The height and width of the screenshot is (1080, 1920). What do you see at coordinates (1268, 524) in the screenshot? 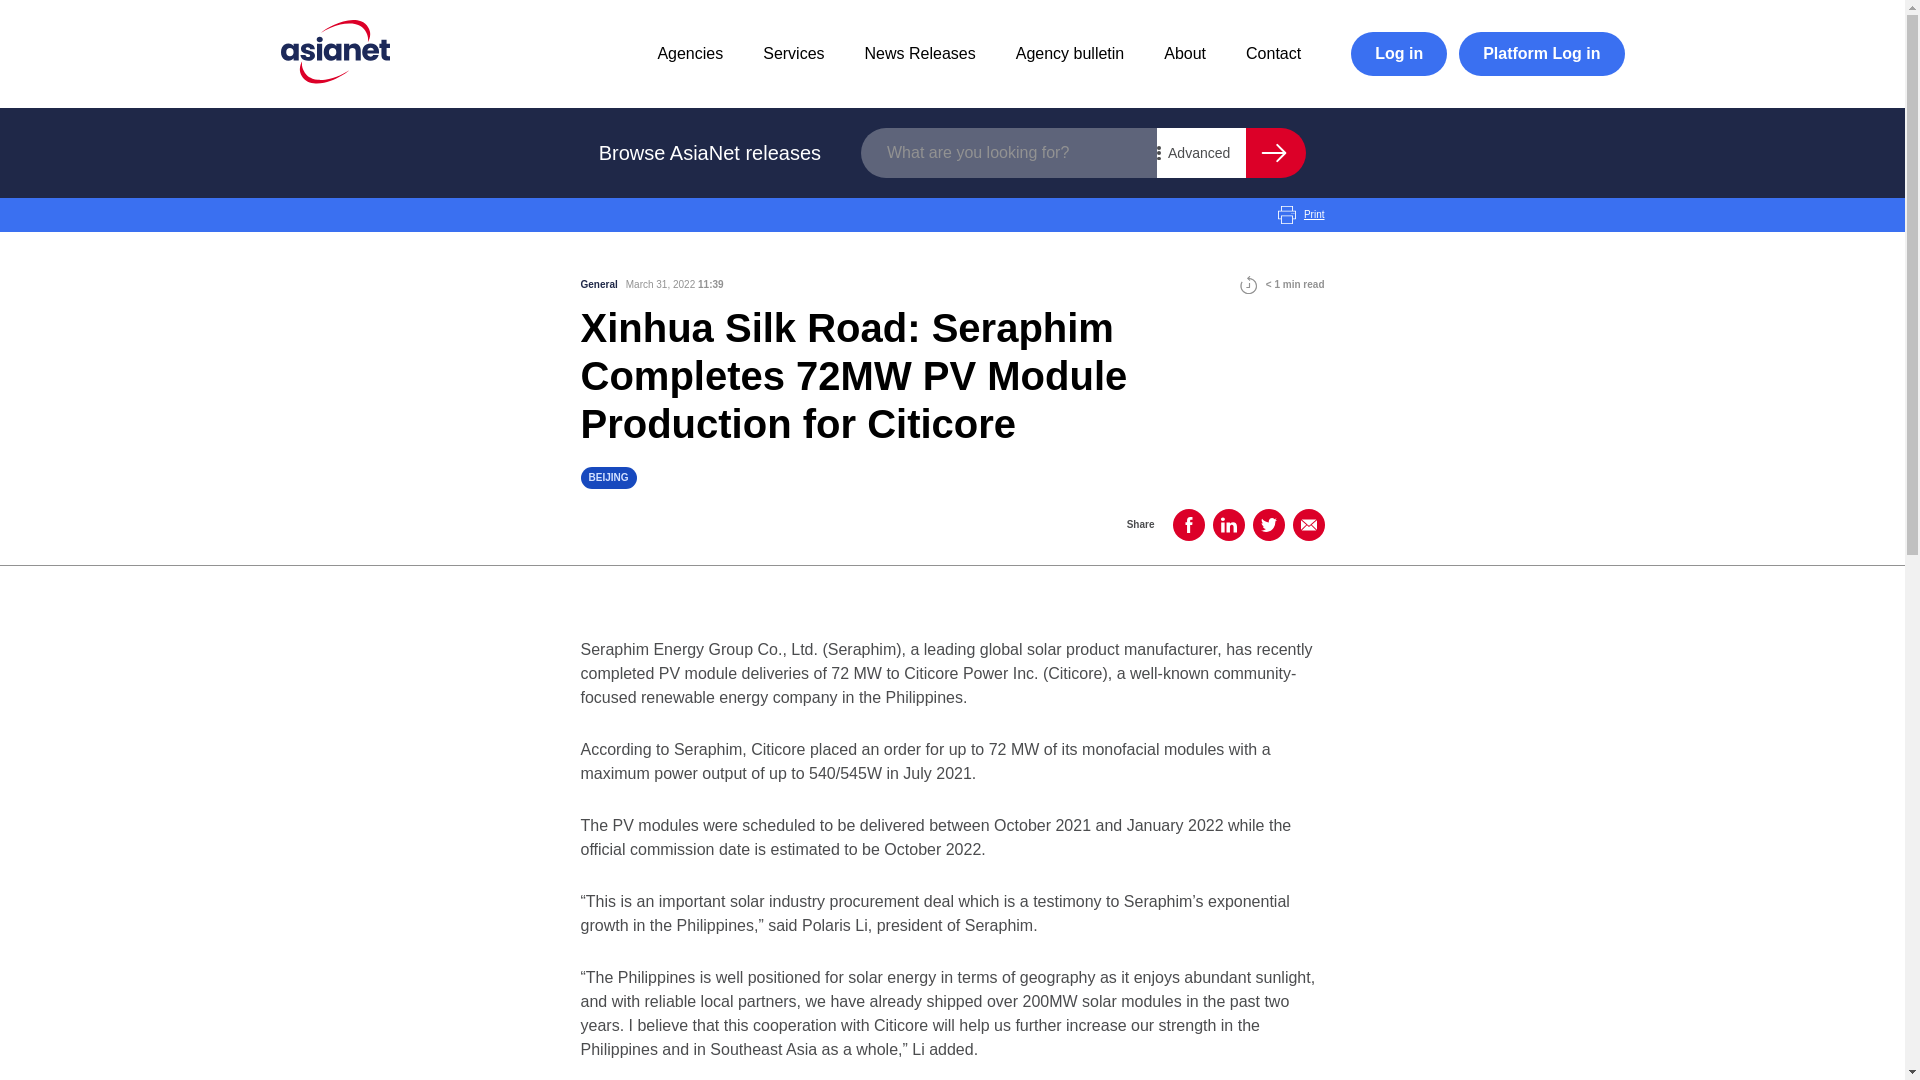
I see `Share on Twitter` at bounding box center [1268, 524].